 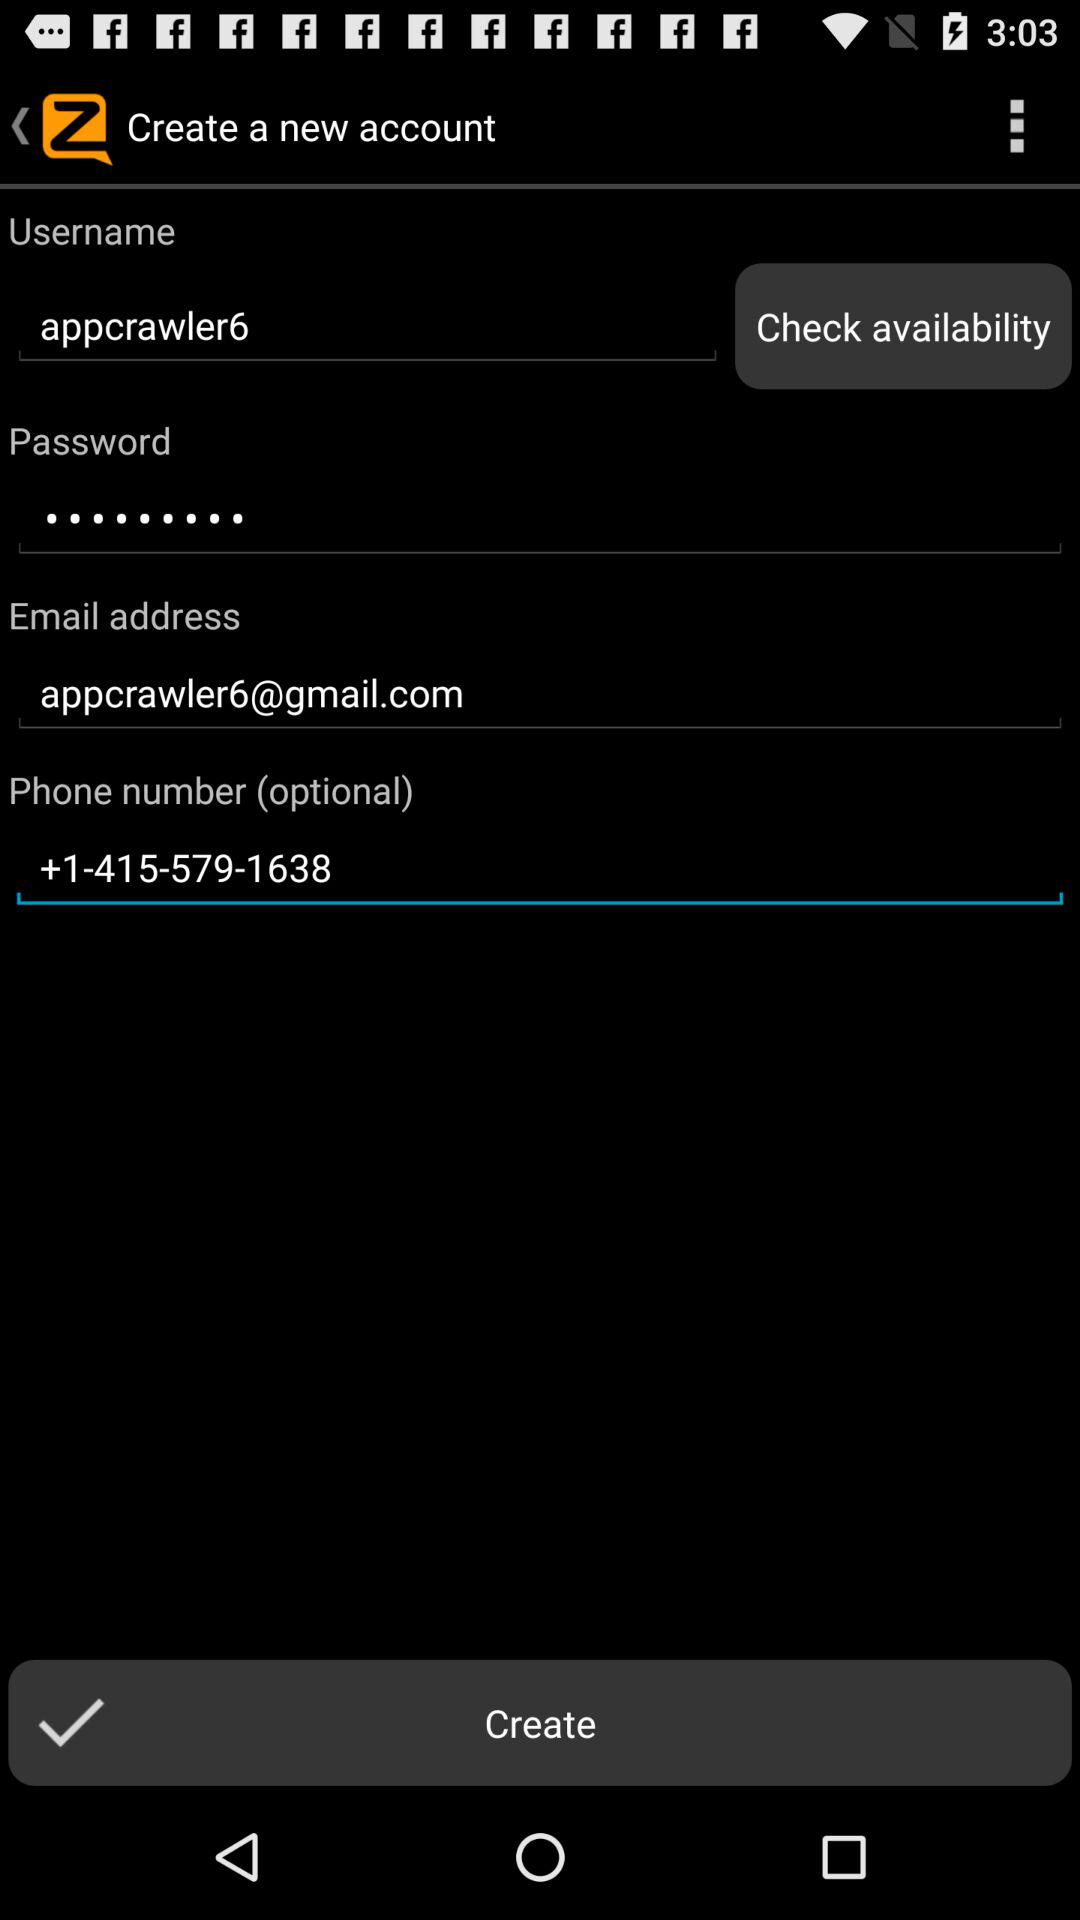 What do you see at coordinates (540, 518) in the screenshot?
I see `select text box below password text` at bounding box center [540, 518].